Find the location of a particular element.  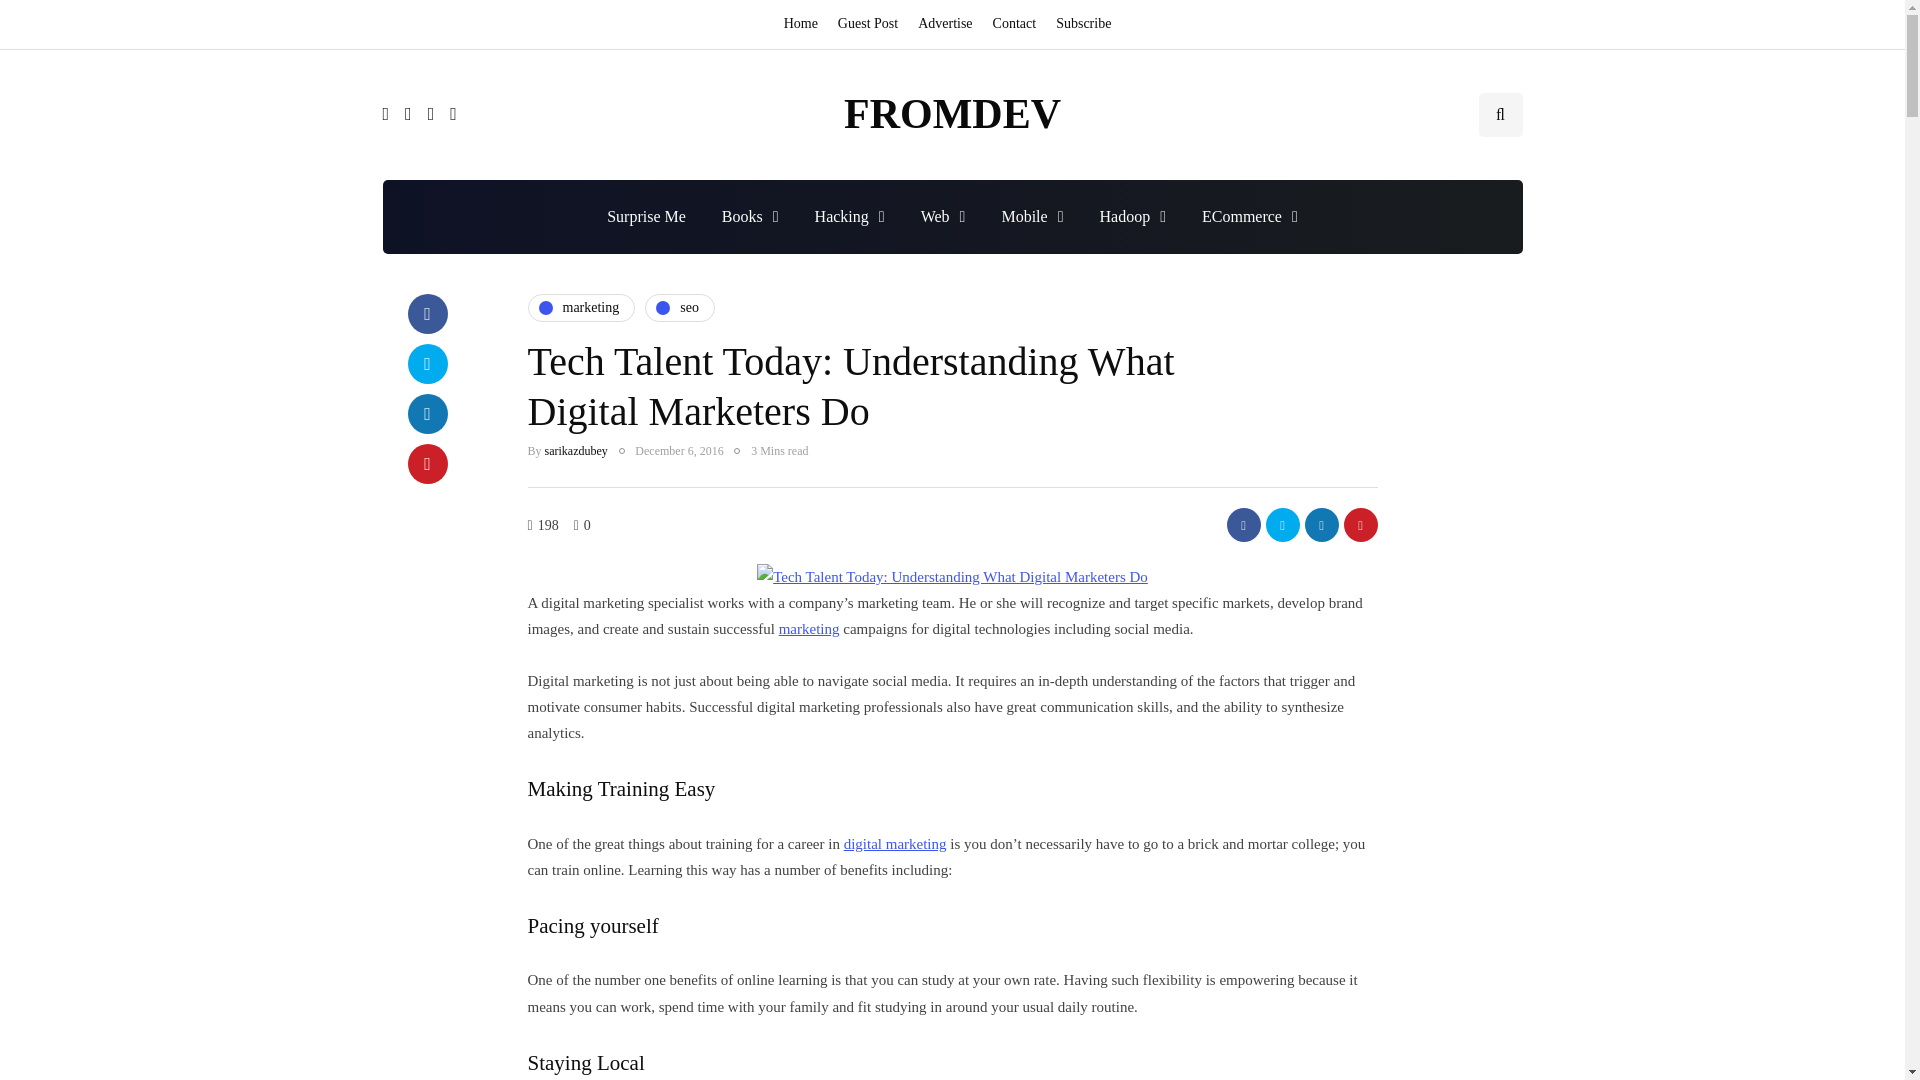

Home is located at coordinates (805, 24).